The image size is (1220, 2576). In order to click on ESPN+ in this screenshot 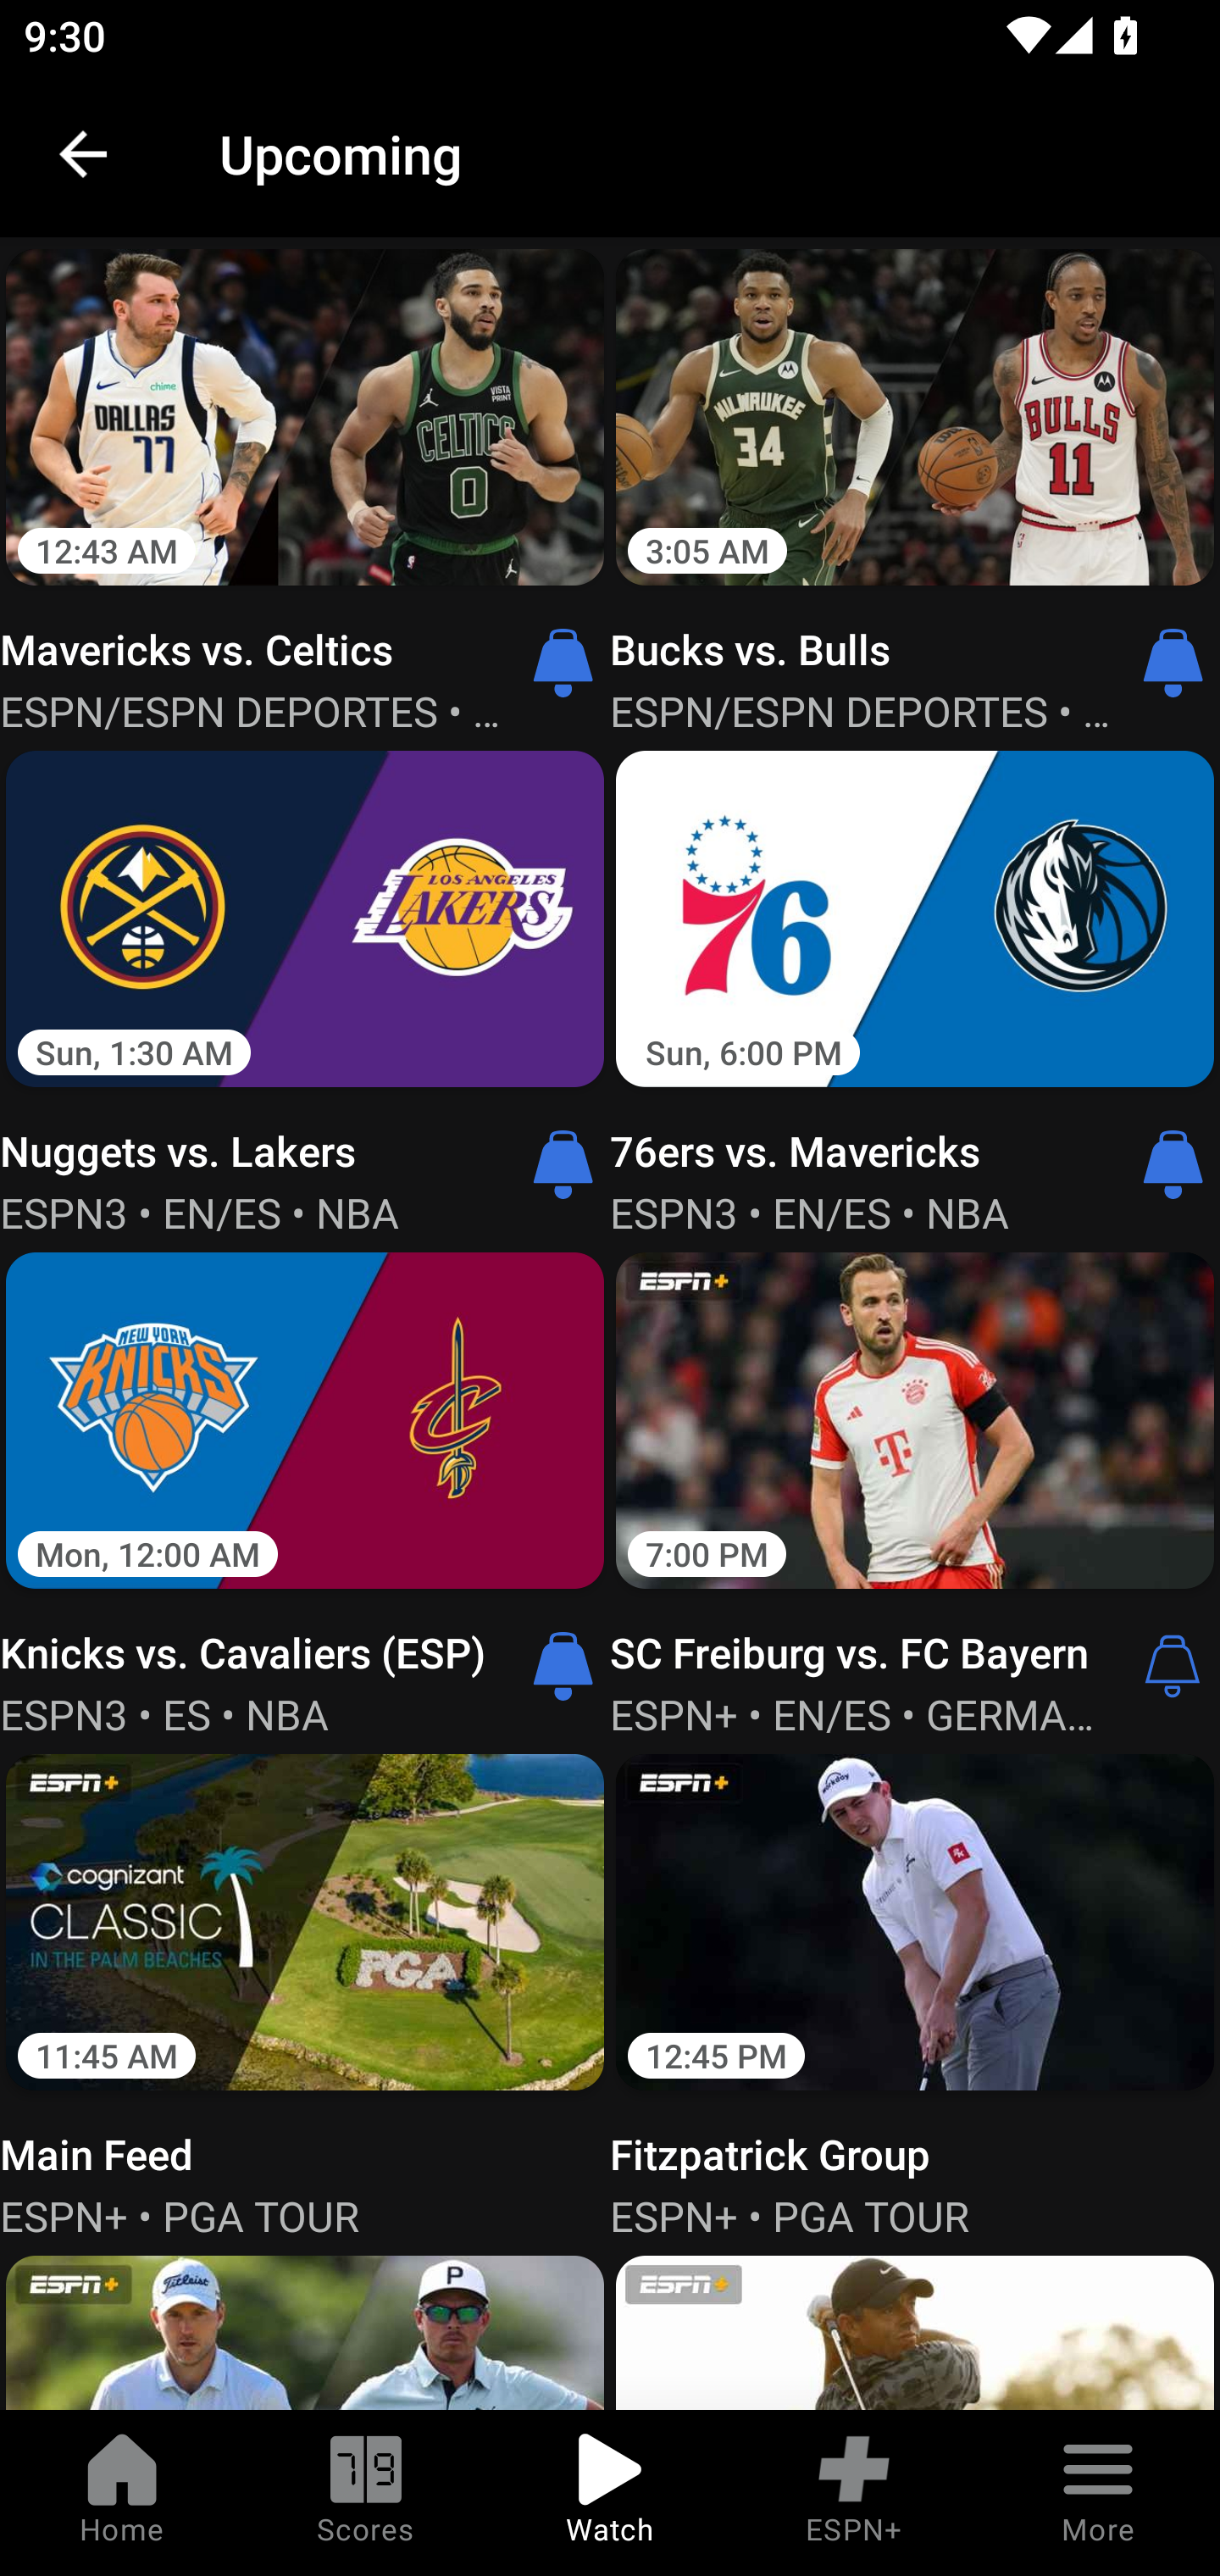, I will do `click(854, 2493)`.